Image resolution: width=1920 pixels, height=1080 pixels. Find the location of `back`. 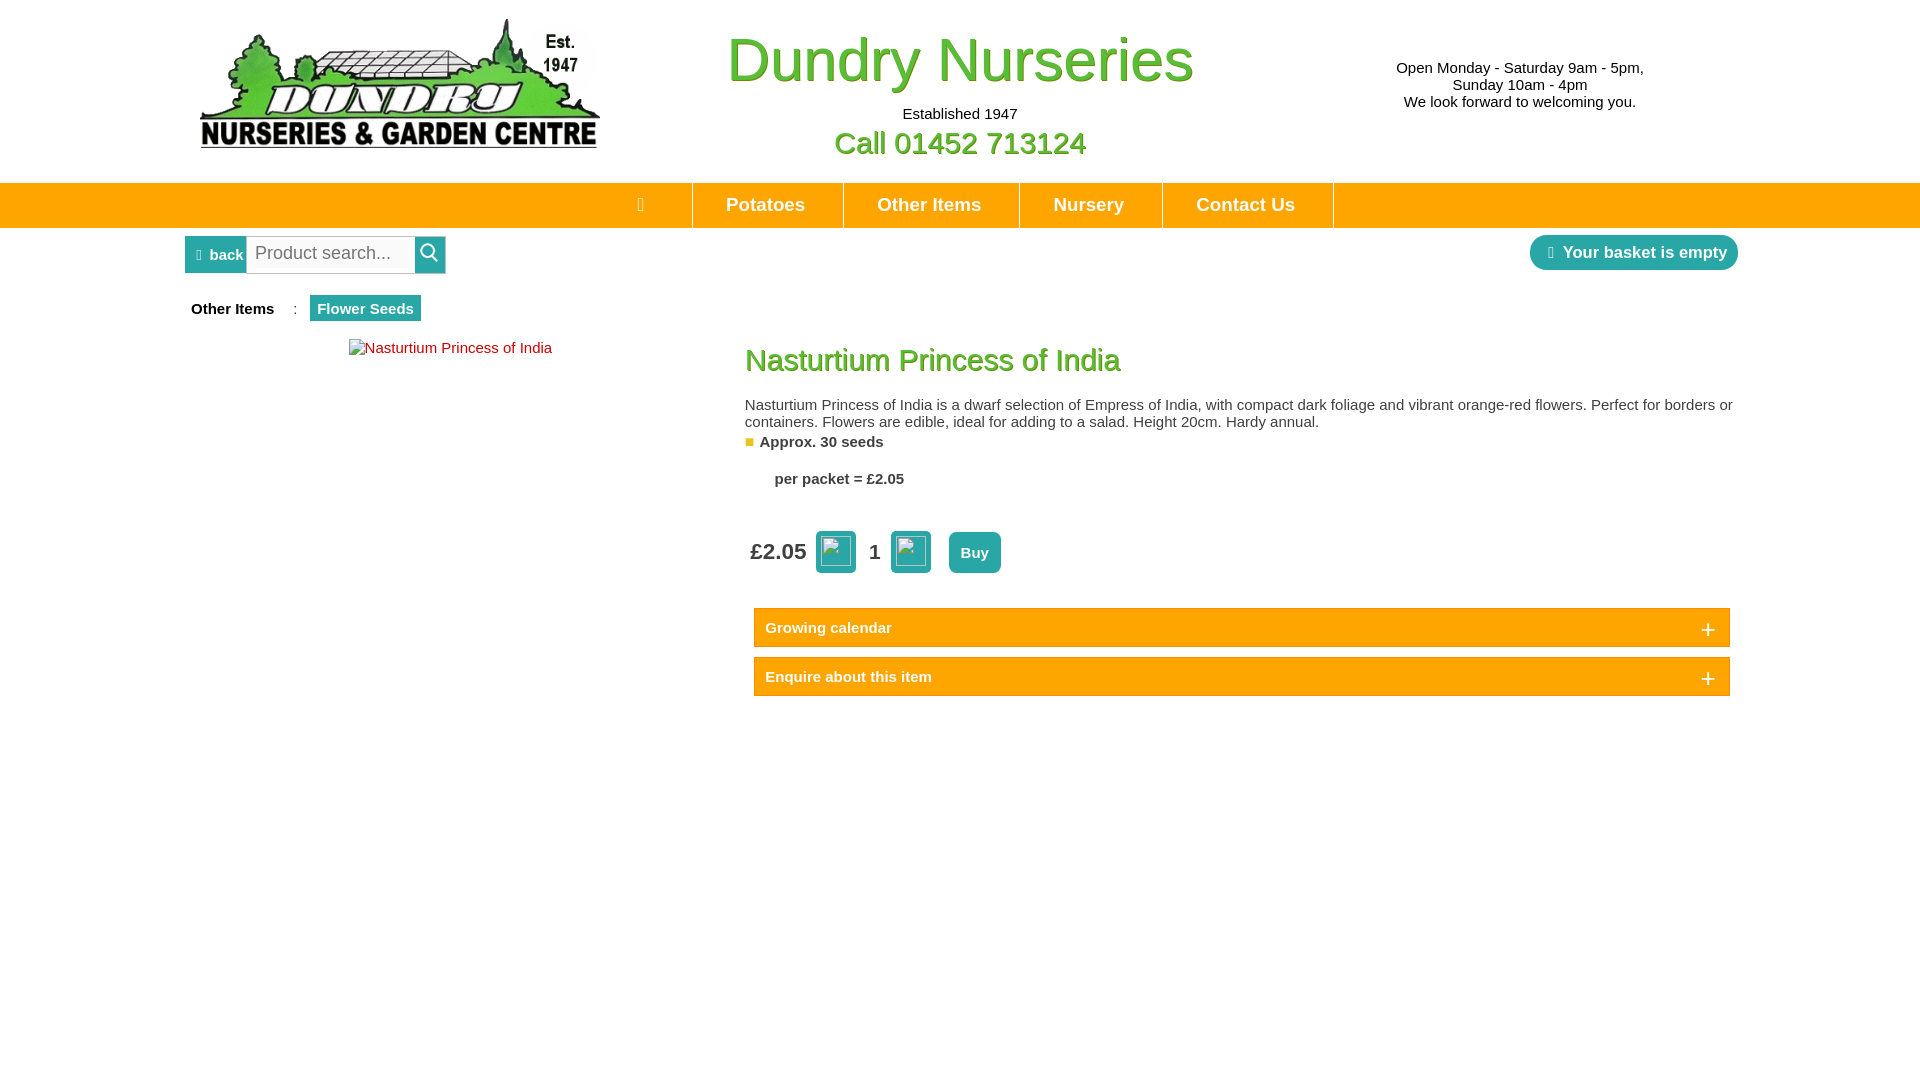

back is located at coordinates (216, 240).